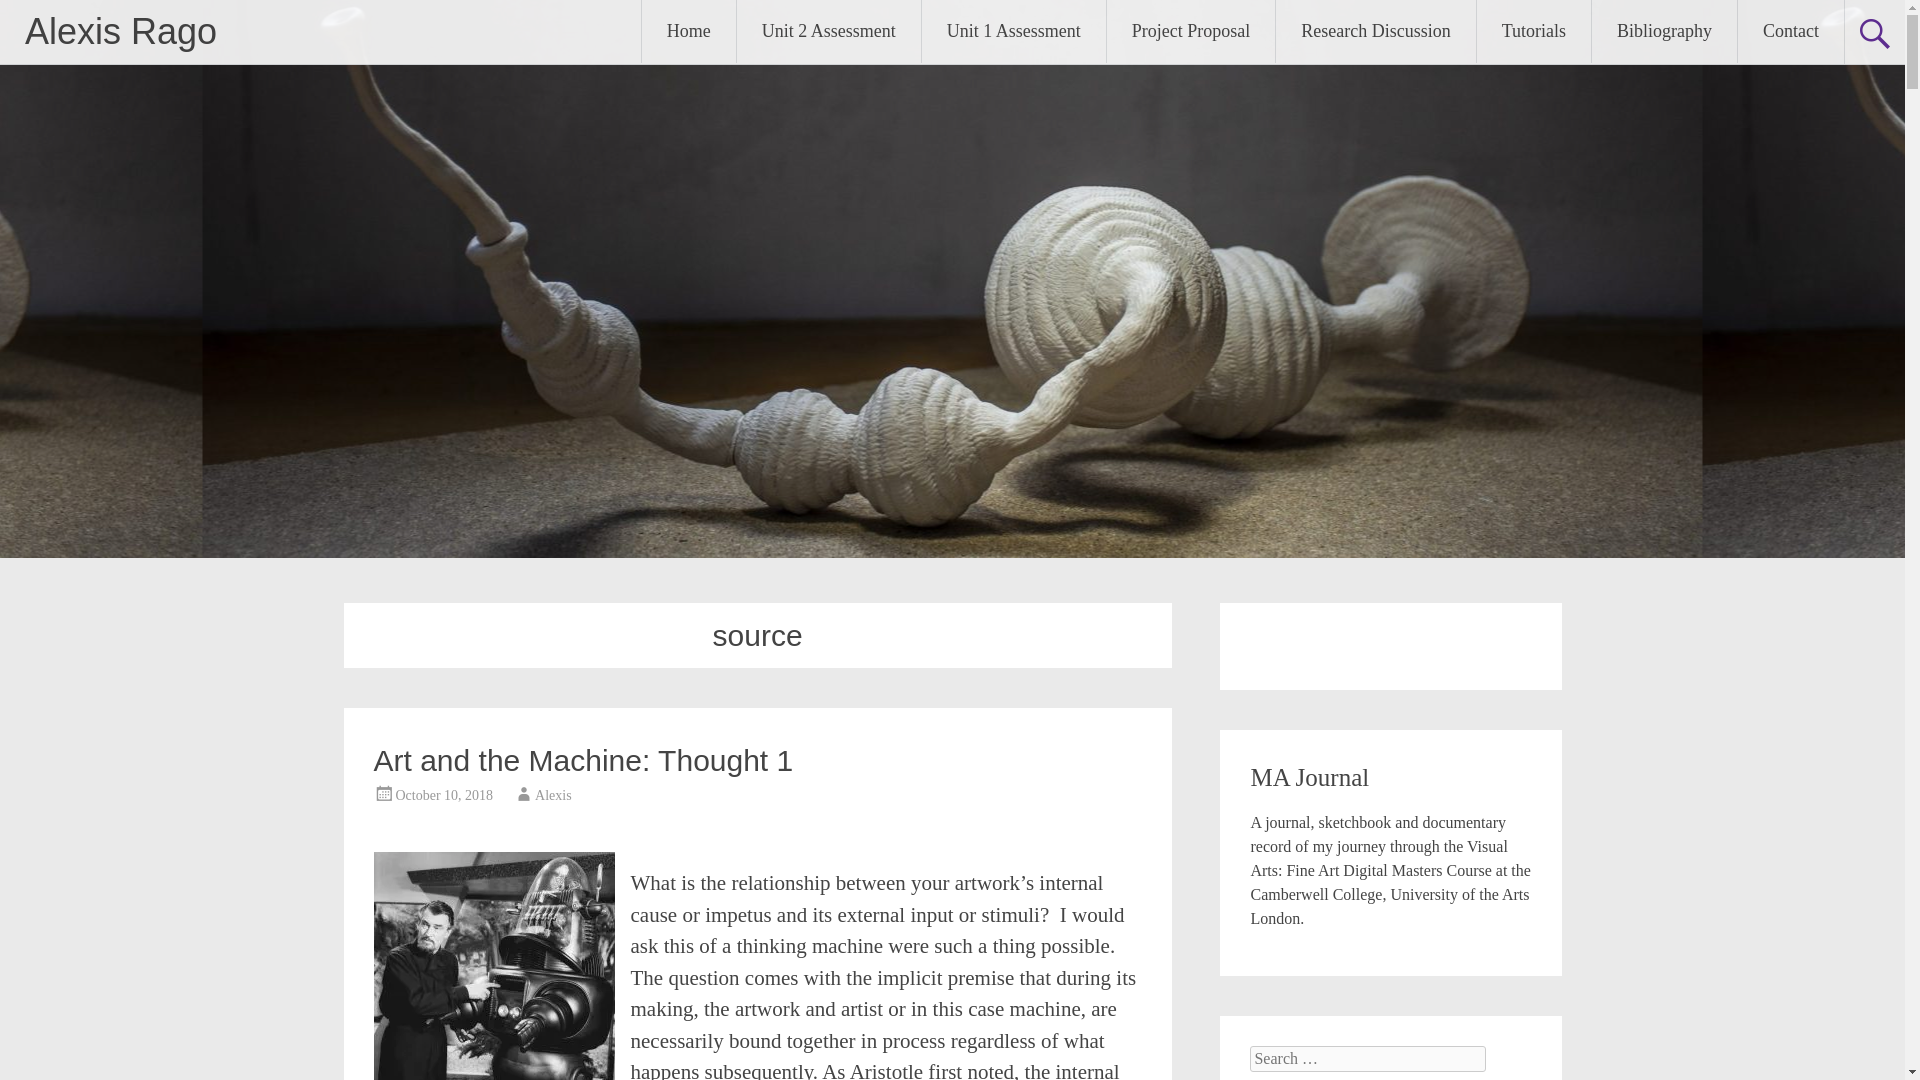 This screenshot has height=1080, width=1920. What do you see at coordinates (688, 31) in the screenshot?
I see `Home` at bounding box center [688, 31].